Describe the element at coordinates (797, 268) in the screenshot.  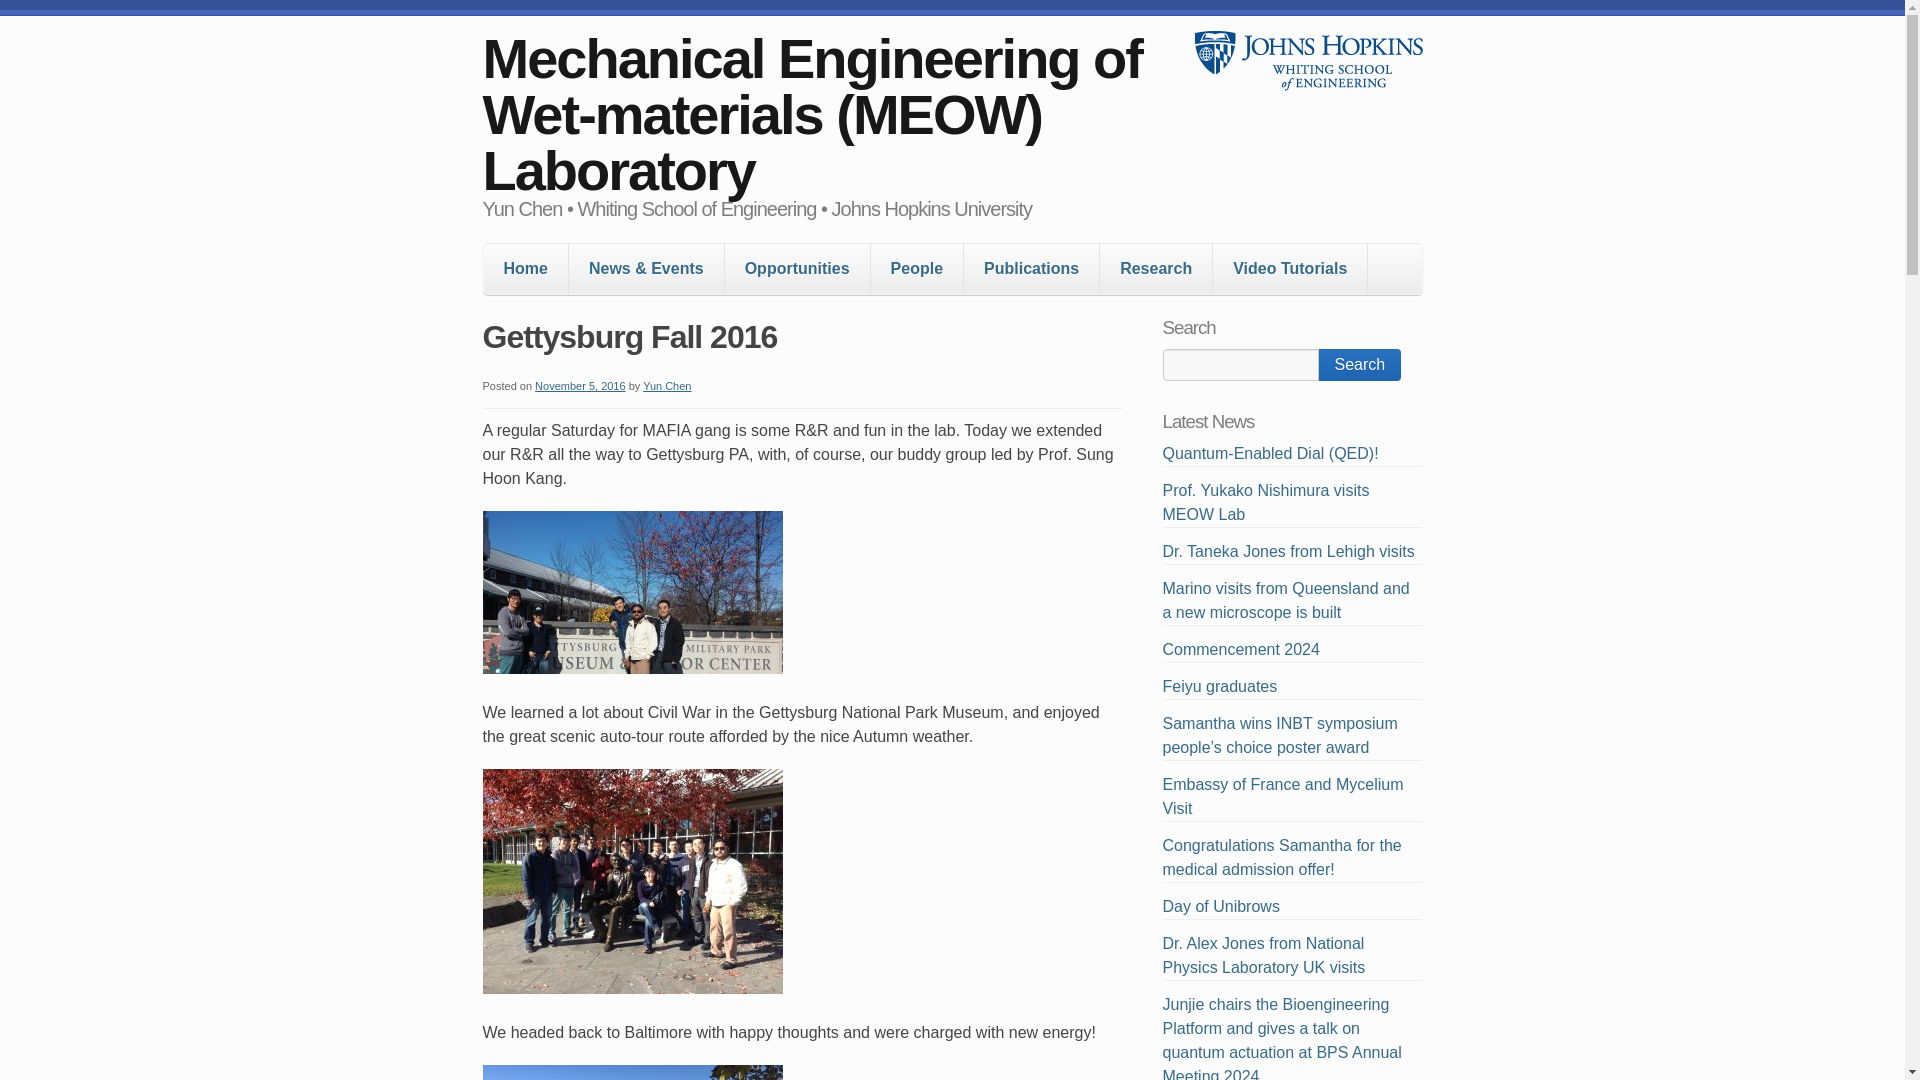
I see `Opportunities` at that location.